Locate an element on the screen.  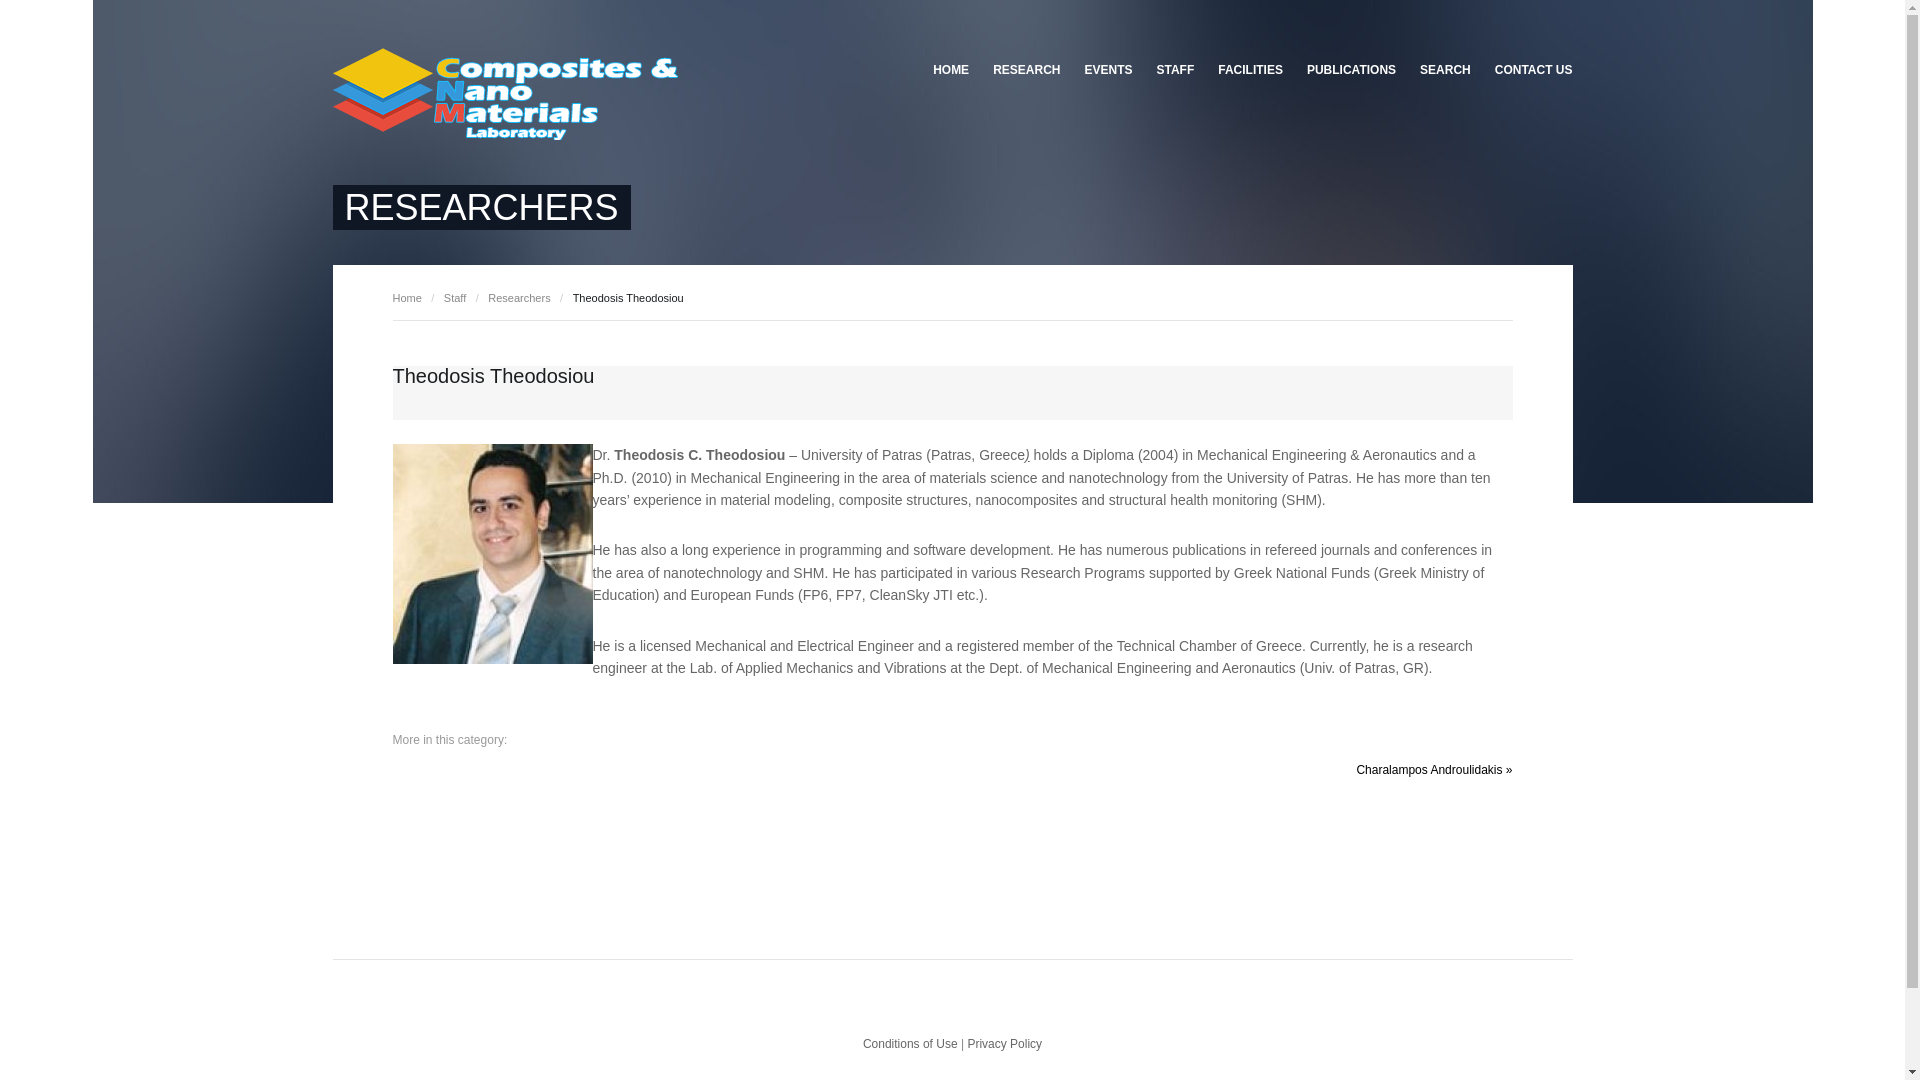
STAFF is located at coordinates (1174, 70).